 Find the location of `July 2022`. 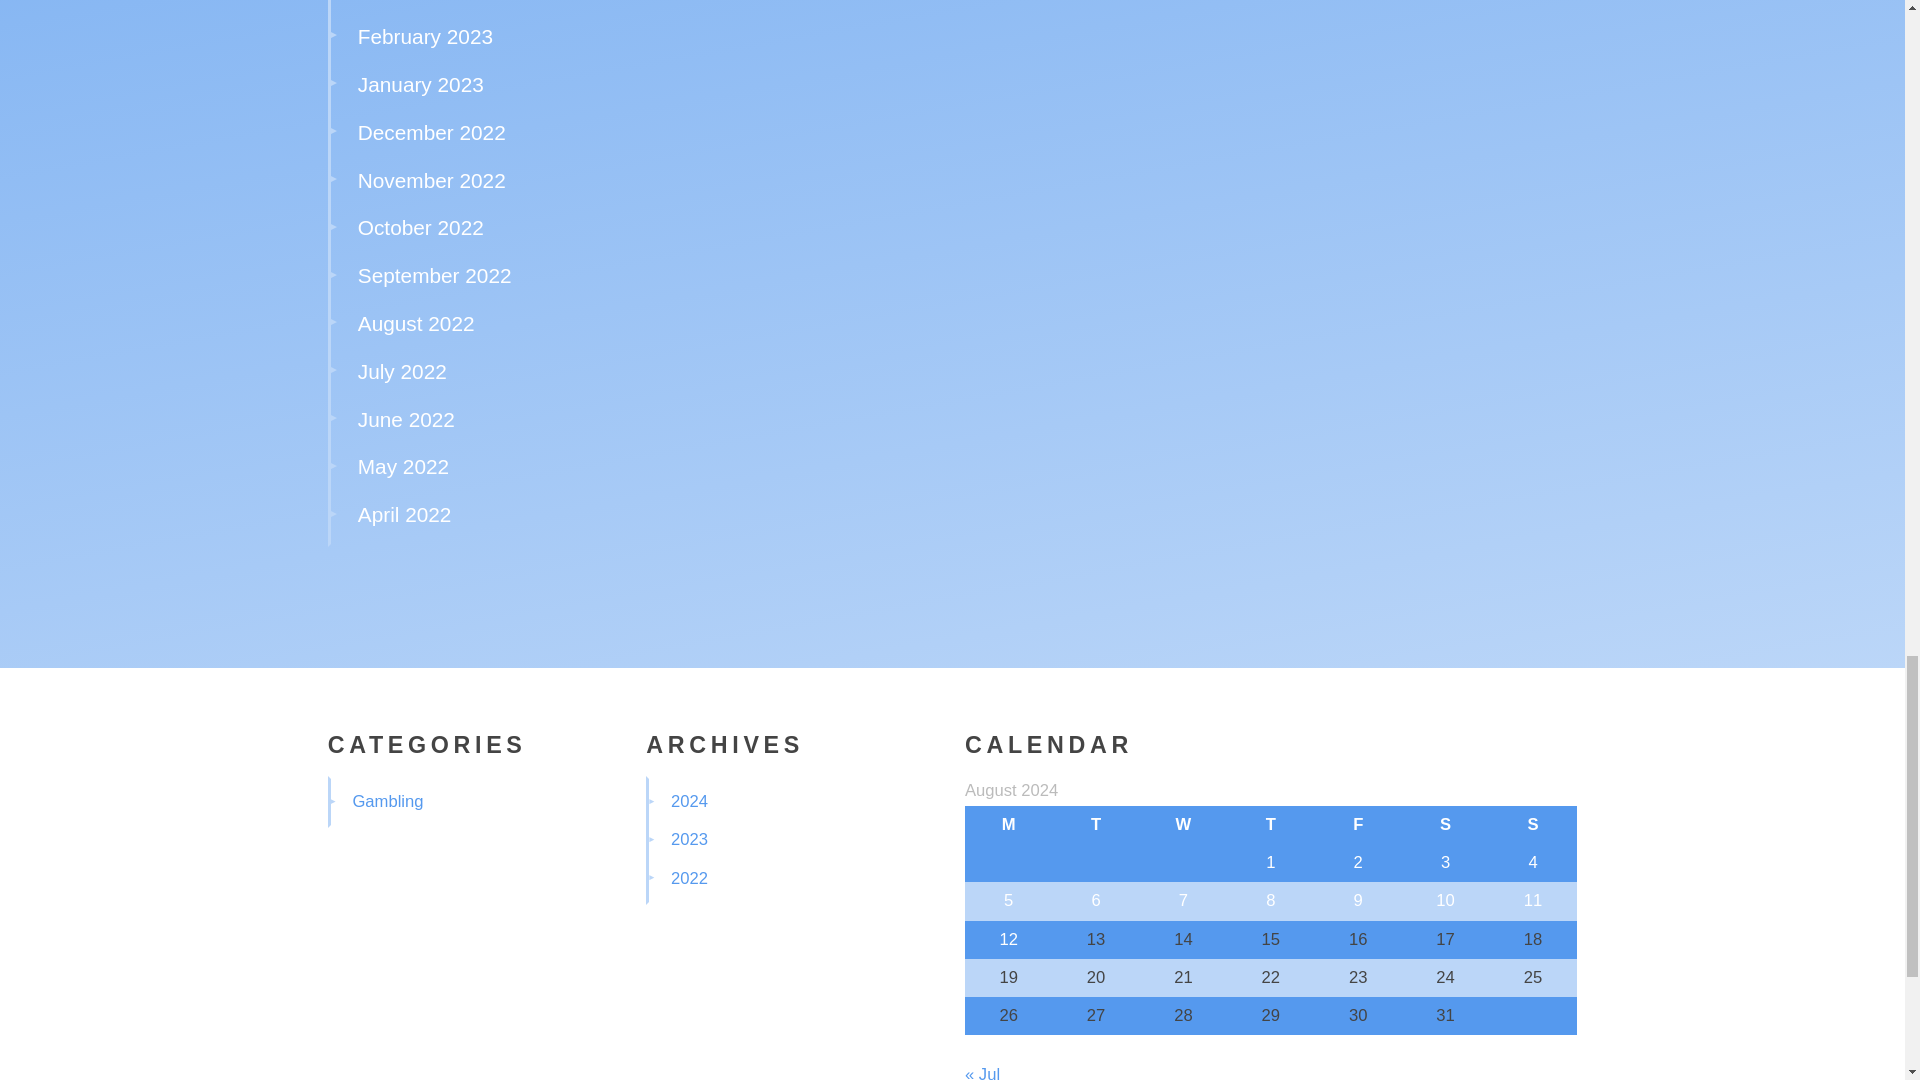

July 2022 is located at coordinates (402, 371).